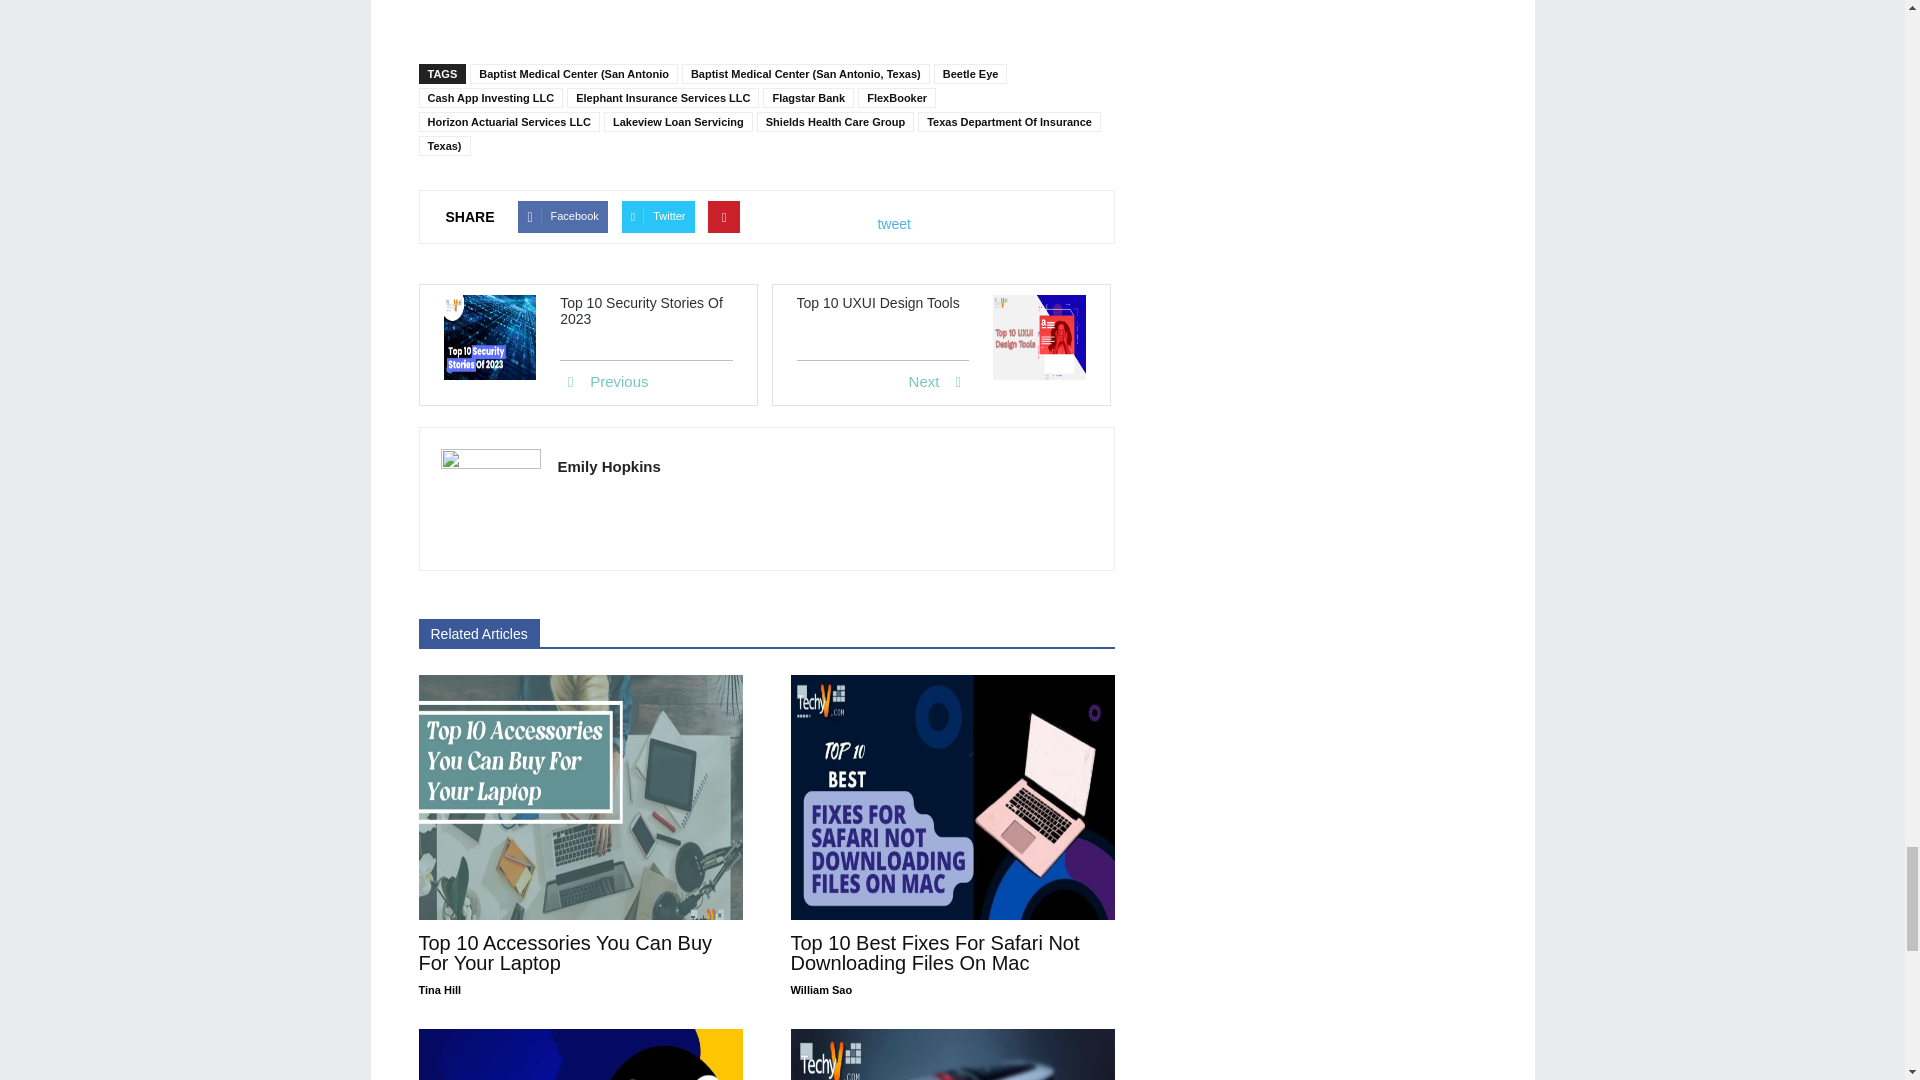 The width and height of the screenshot is (1920, 1080). What do you see at coordinates (580, 1054) in the screenshot?
I see `Best Practices For Building Efficient Dashboard` at bounding box center [580, 1054].